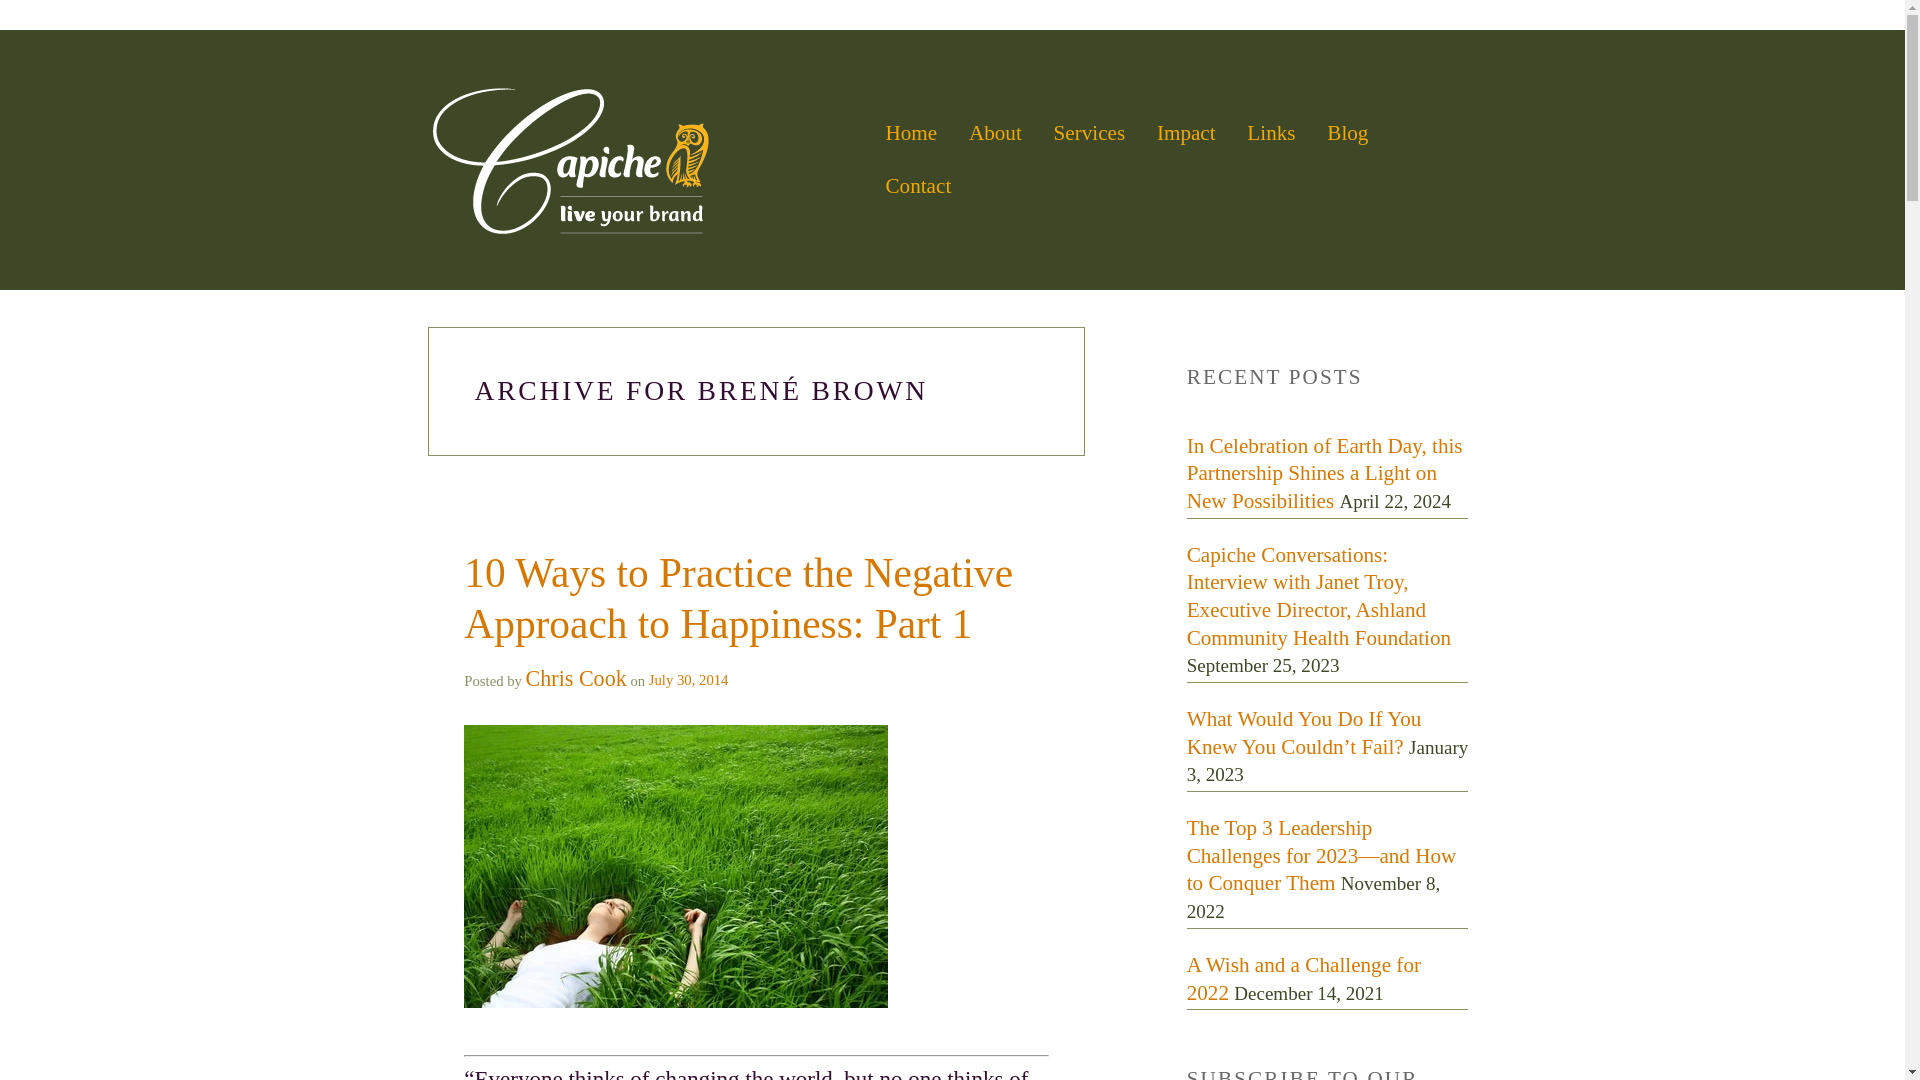 This screenshot has height=1080, width=1920. What do you see at coordinates (1186, 133) in the screenshot?
I see `Impact` at bounding box center [1186, 133].